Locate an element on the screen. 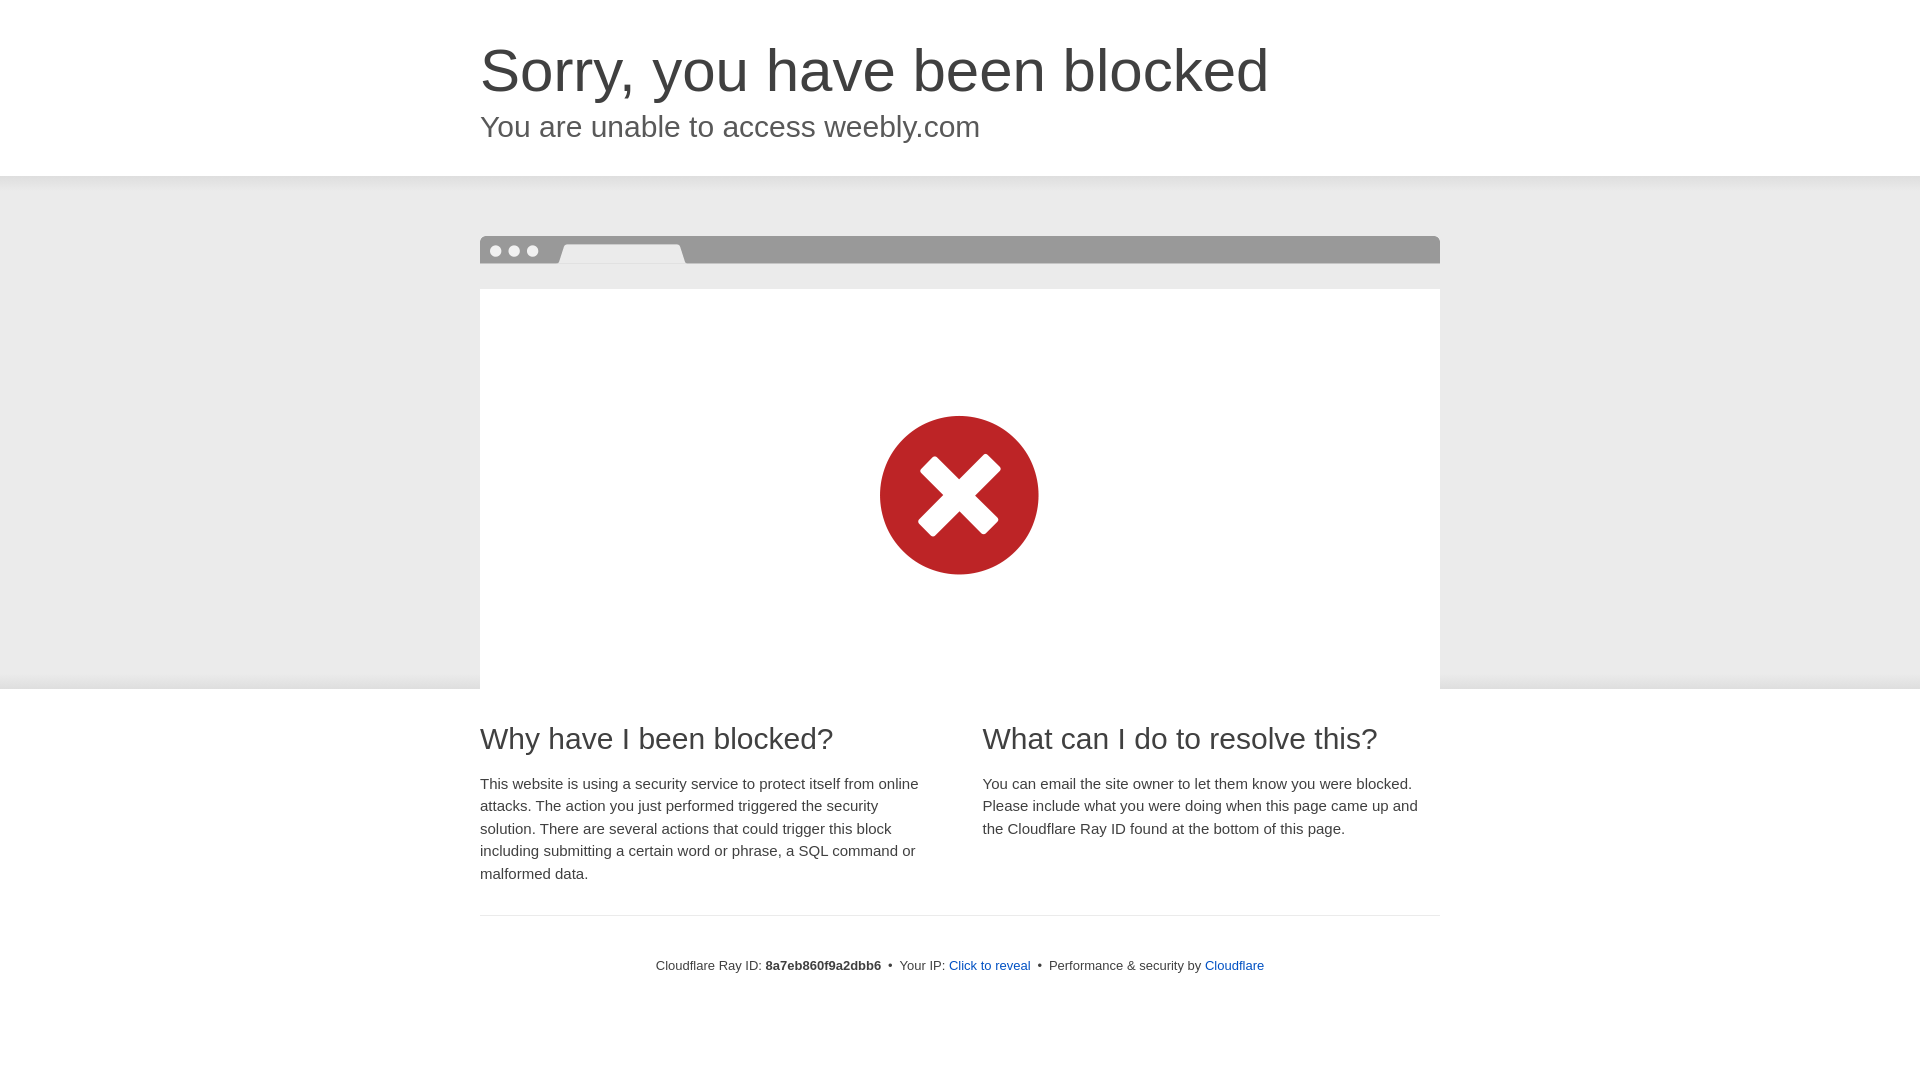 The height and width of the screenshot is (1080, 1920). Cloudflare is located at coordinates (1234, 965).